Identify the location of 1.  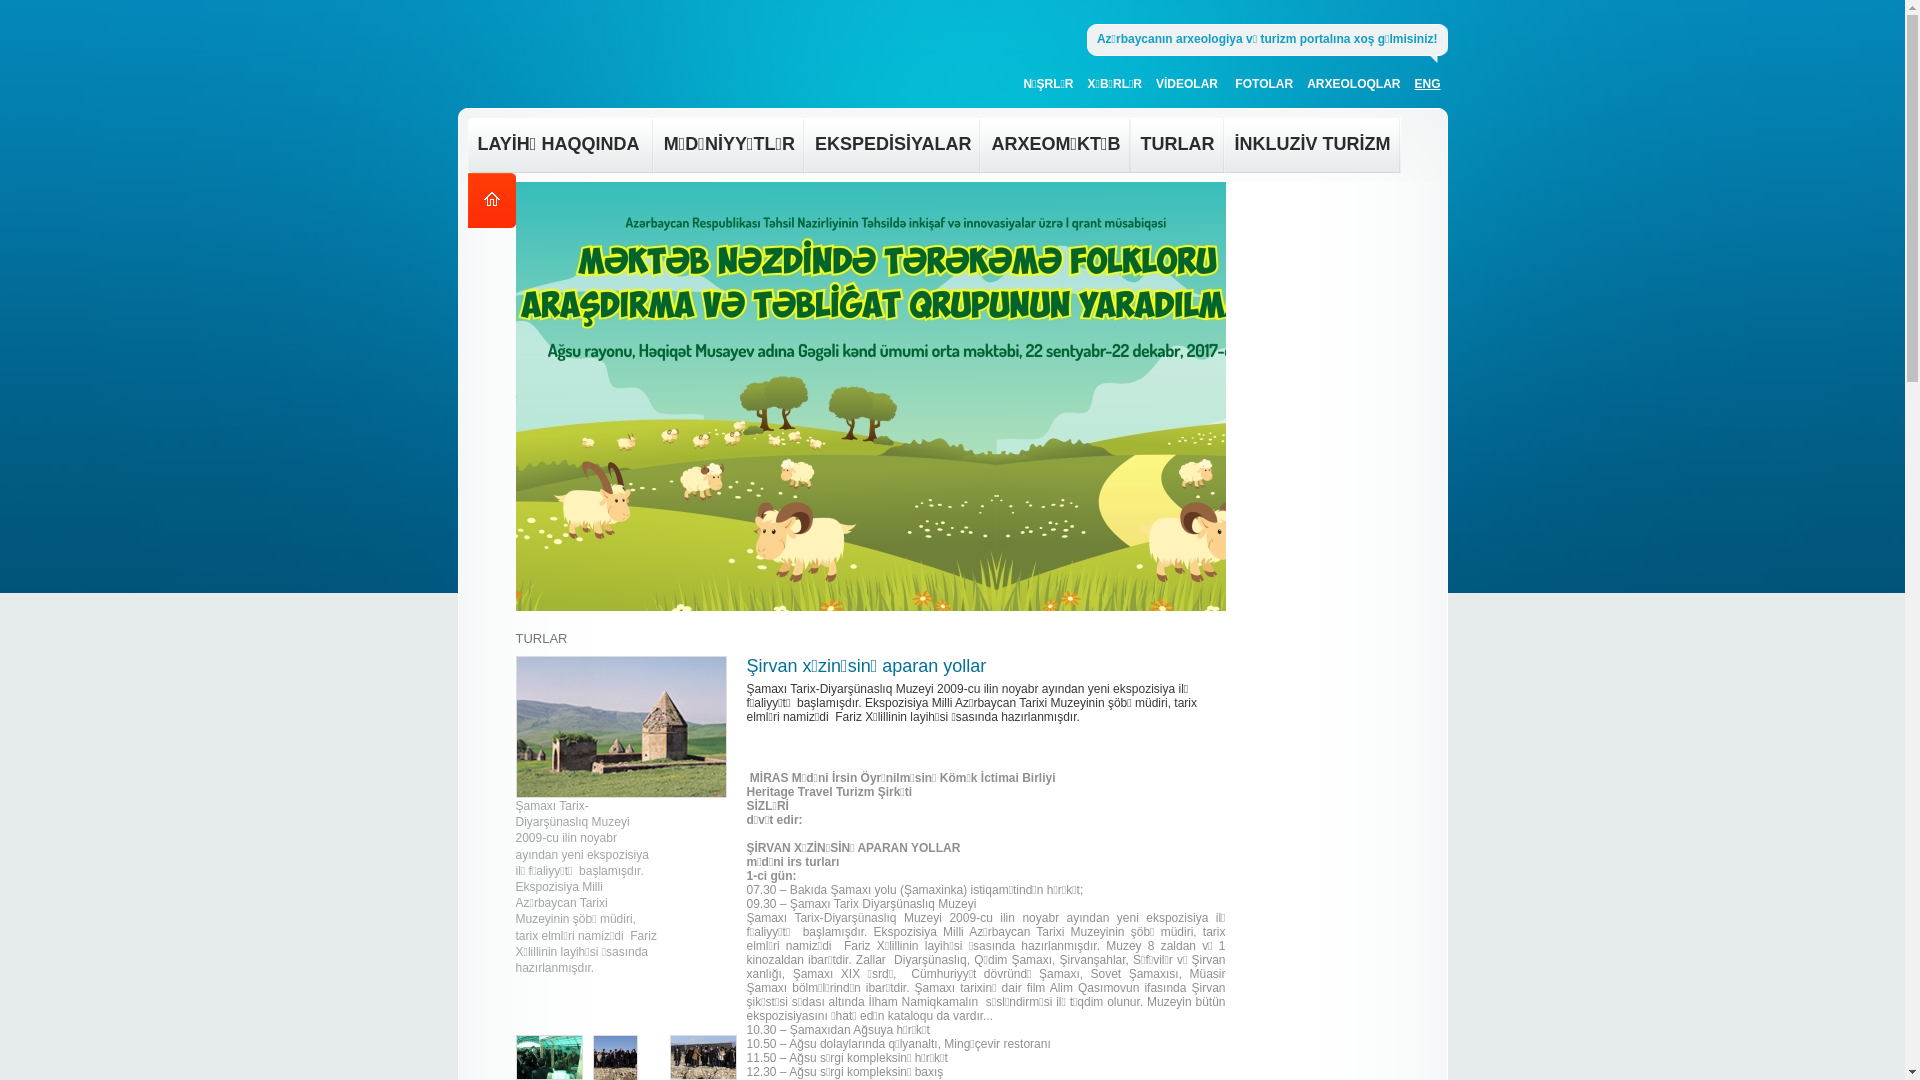
(524, 494).